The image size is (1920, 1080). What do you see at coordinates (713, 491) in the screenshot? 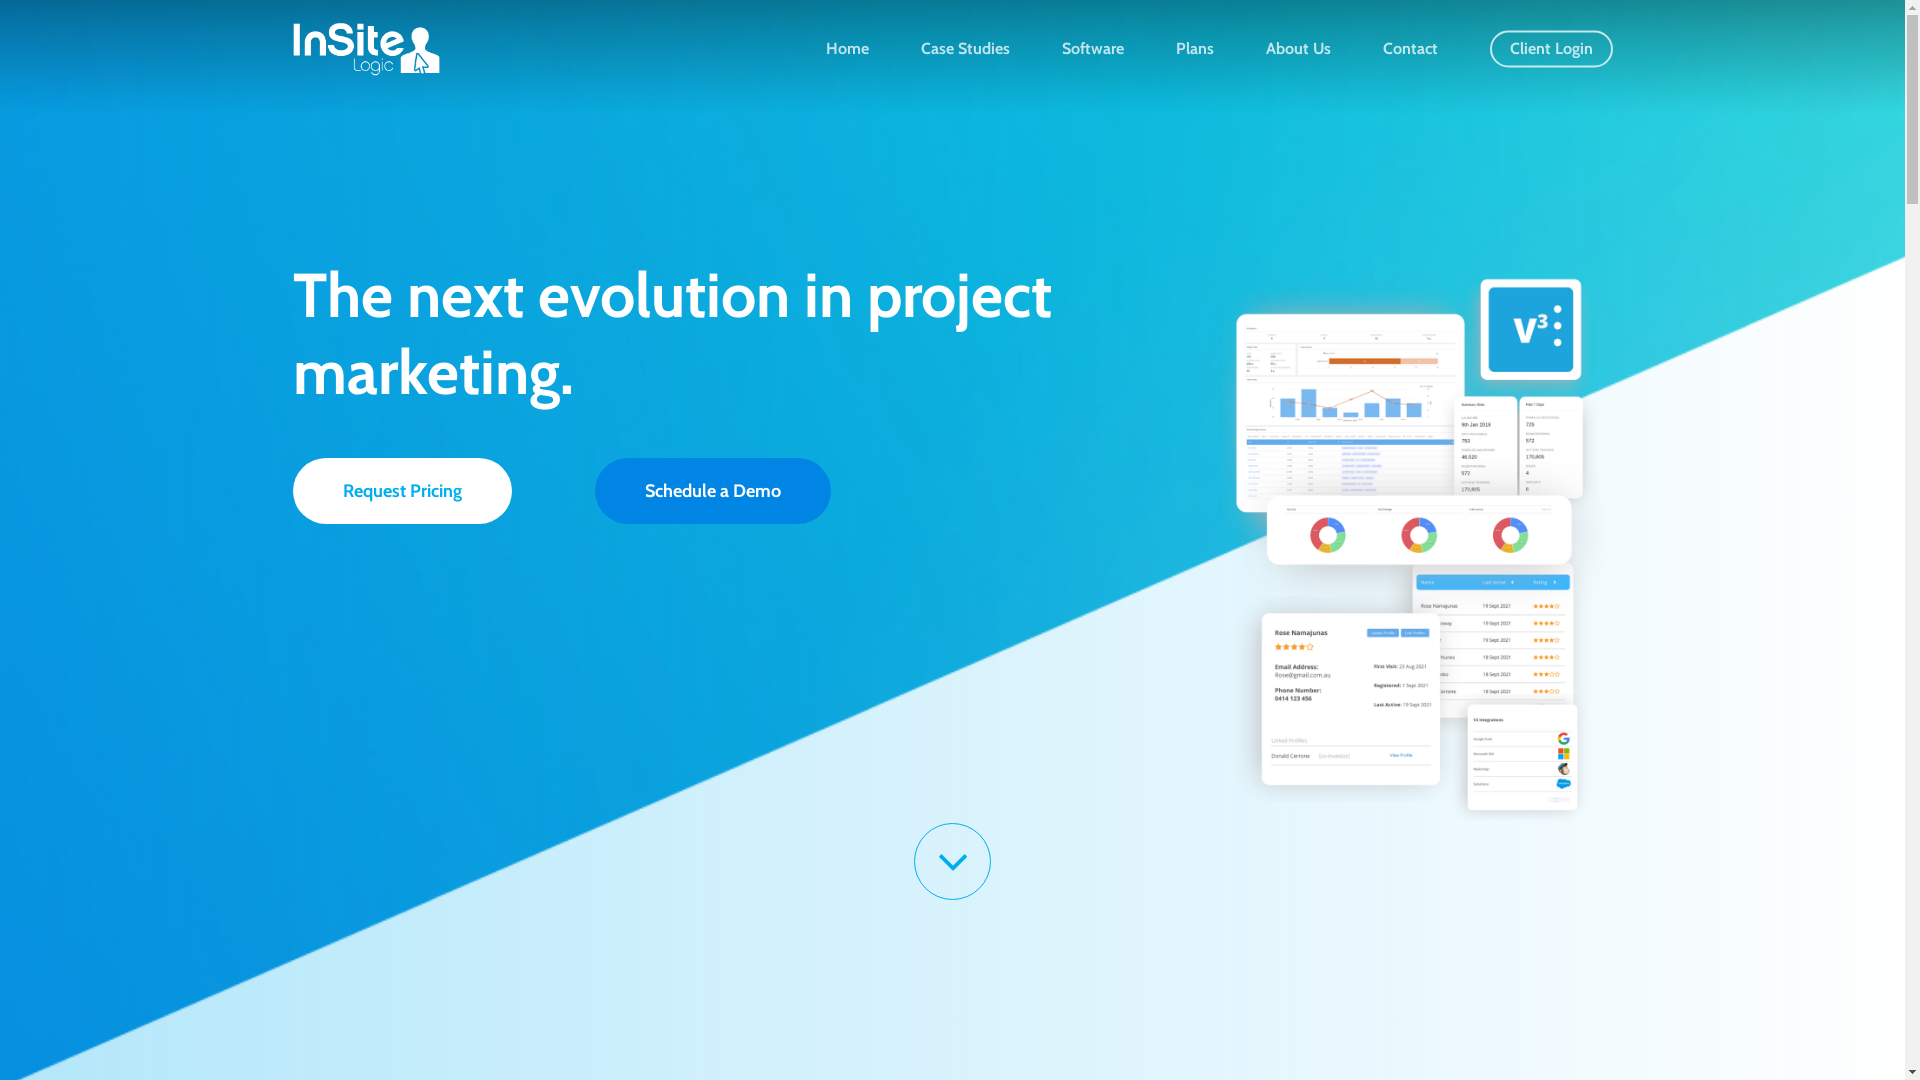
I see `Schedule a Demo` at bounding box center [713, 491].